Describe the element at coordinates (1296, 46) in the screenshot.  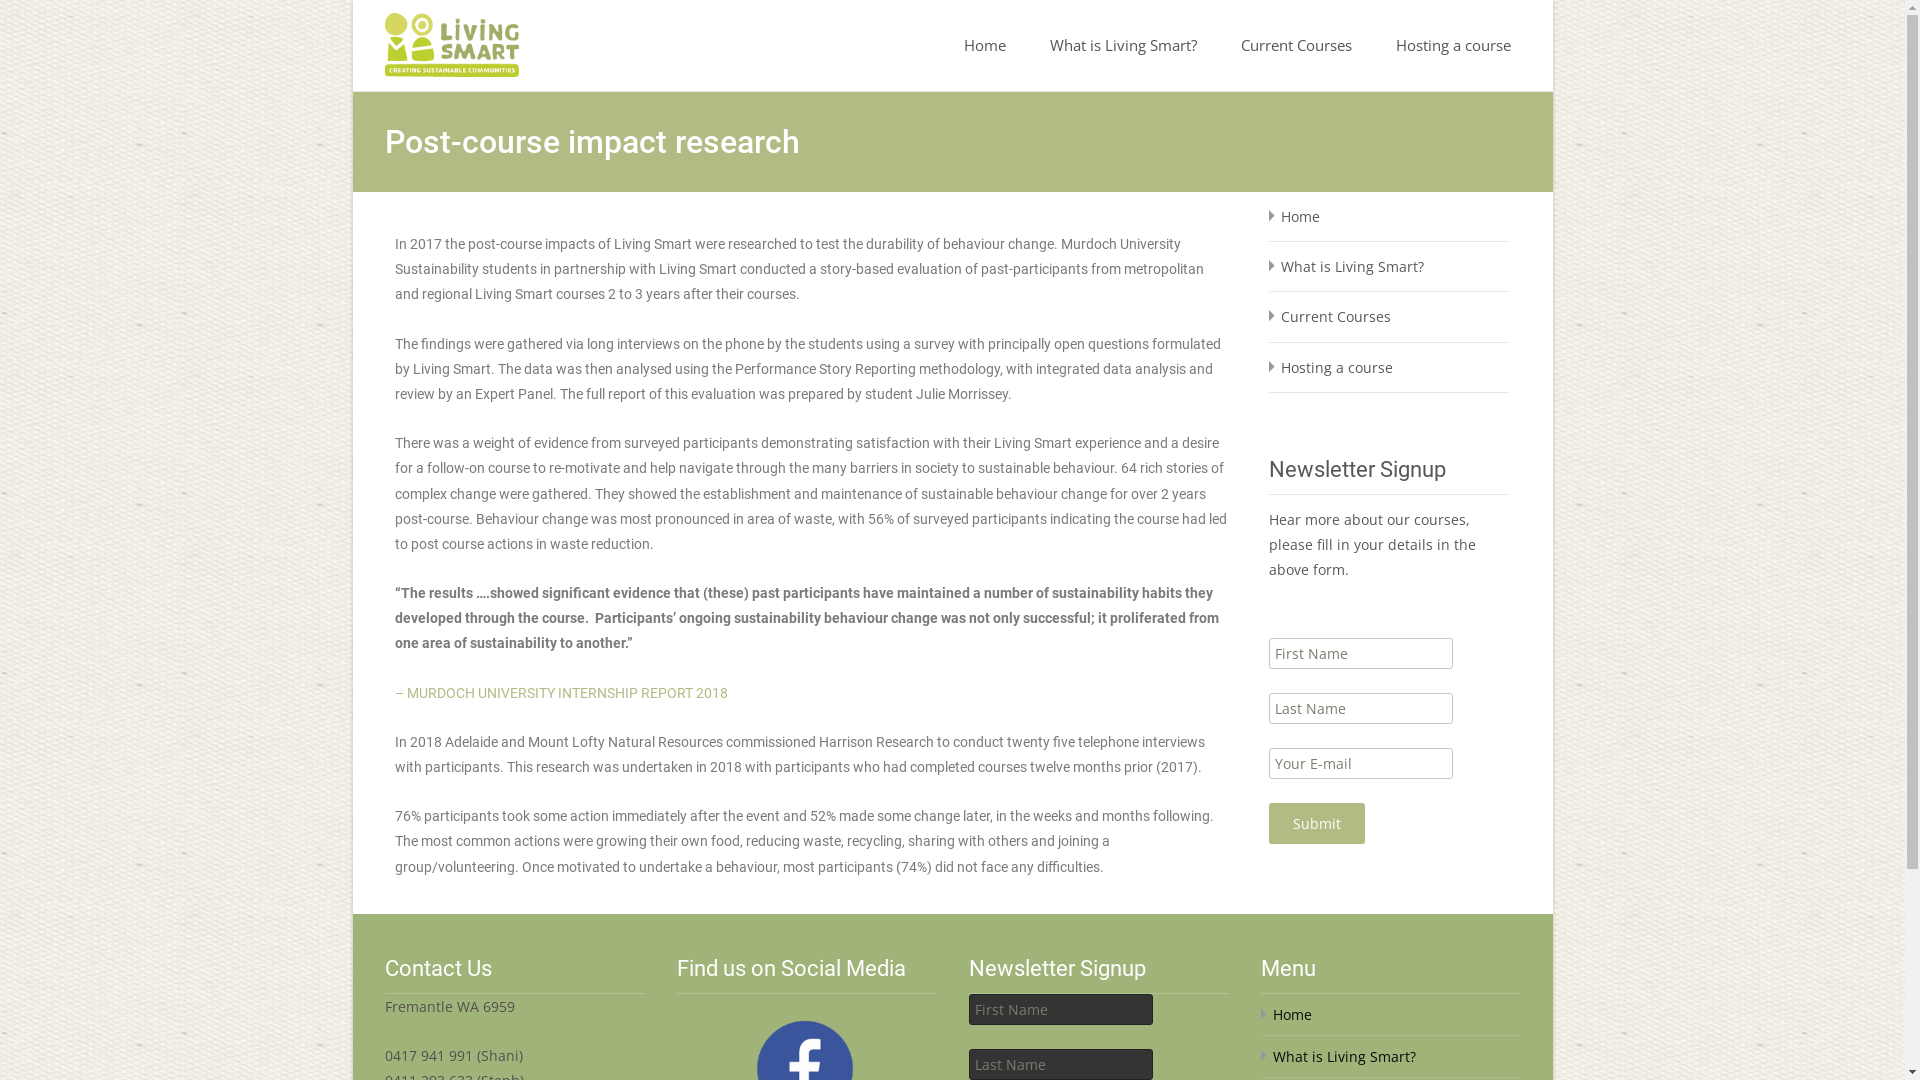
I see `Current Courses` at that location.